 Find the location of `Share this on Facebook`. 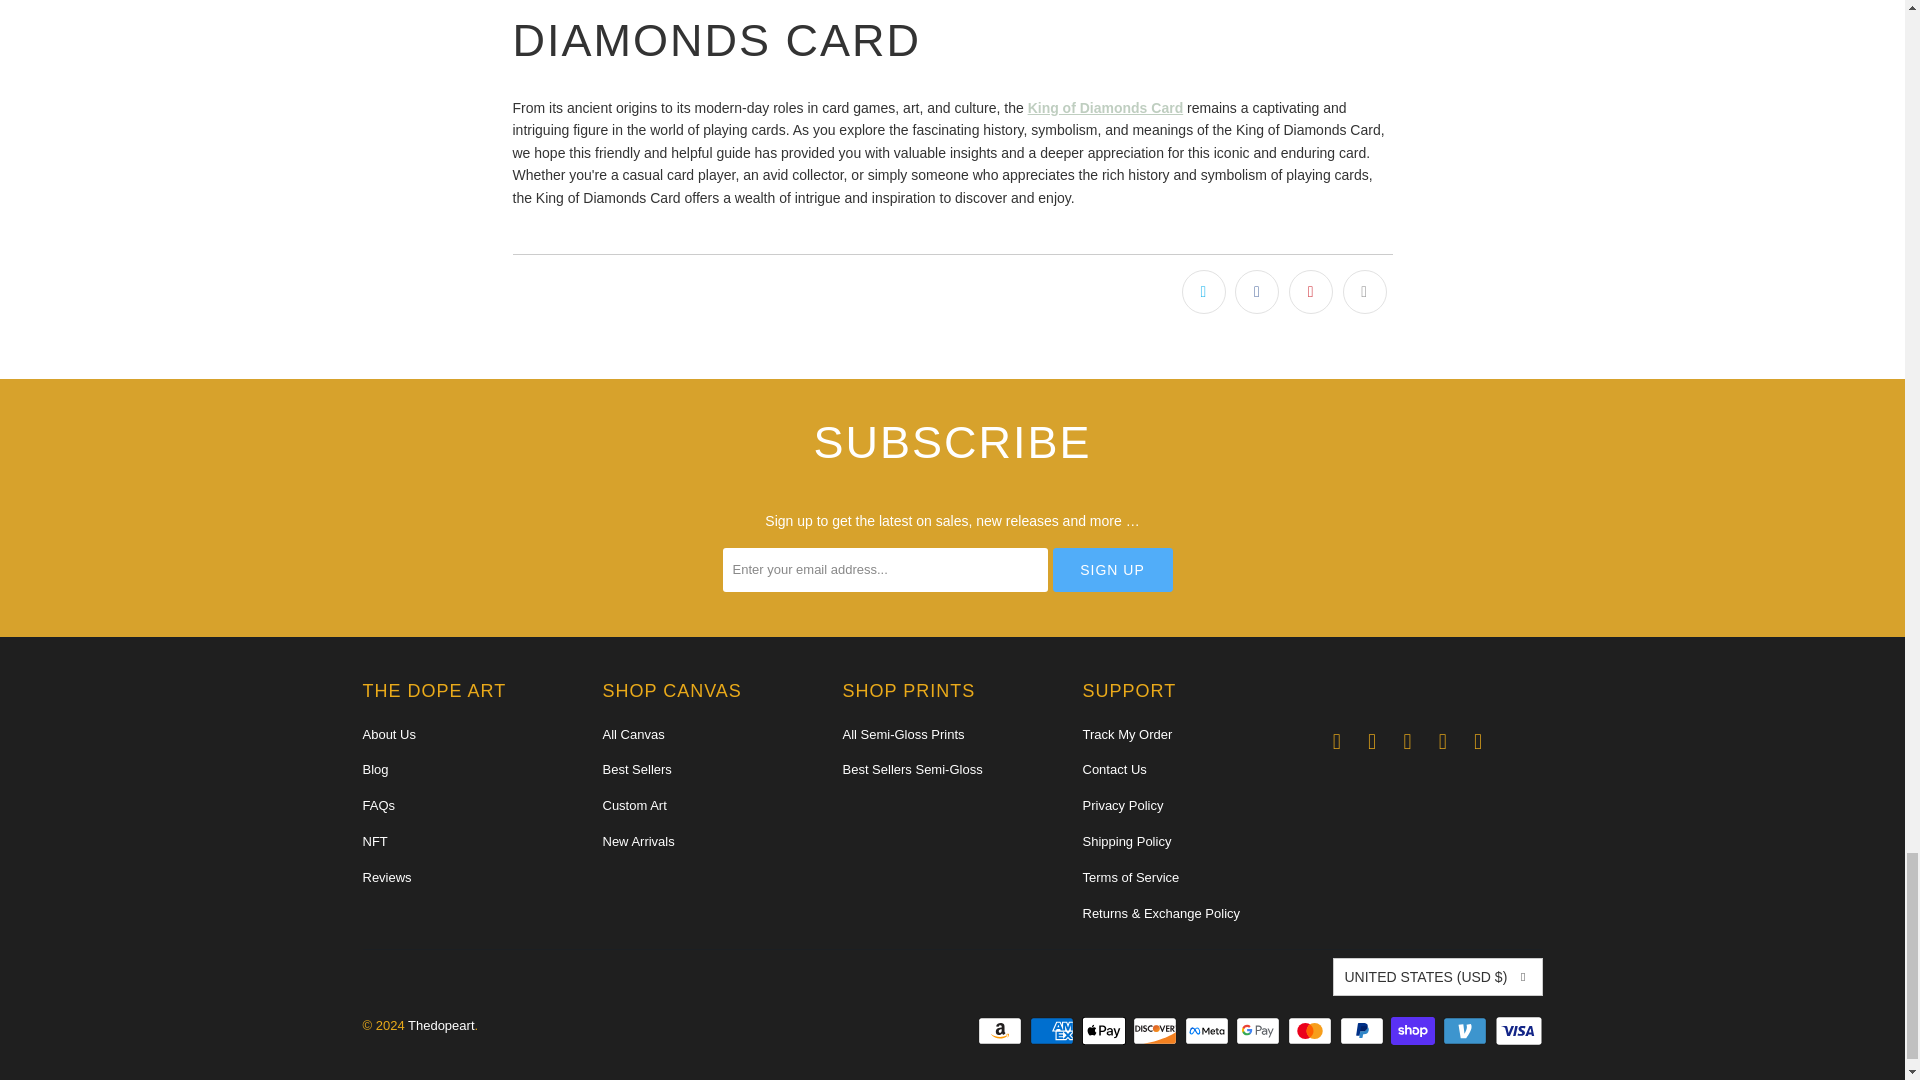

Share this on Facebook is located at coordinates (1256, 292).